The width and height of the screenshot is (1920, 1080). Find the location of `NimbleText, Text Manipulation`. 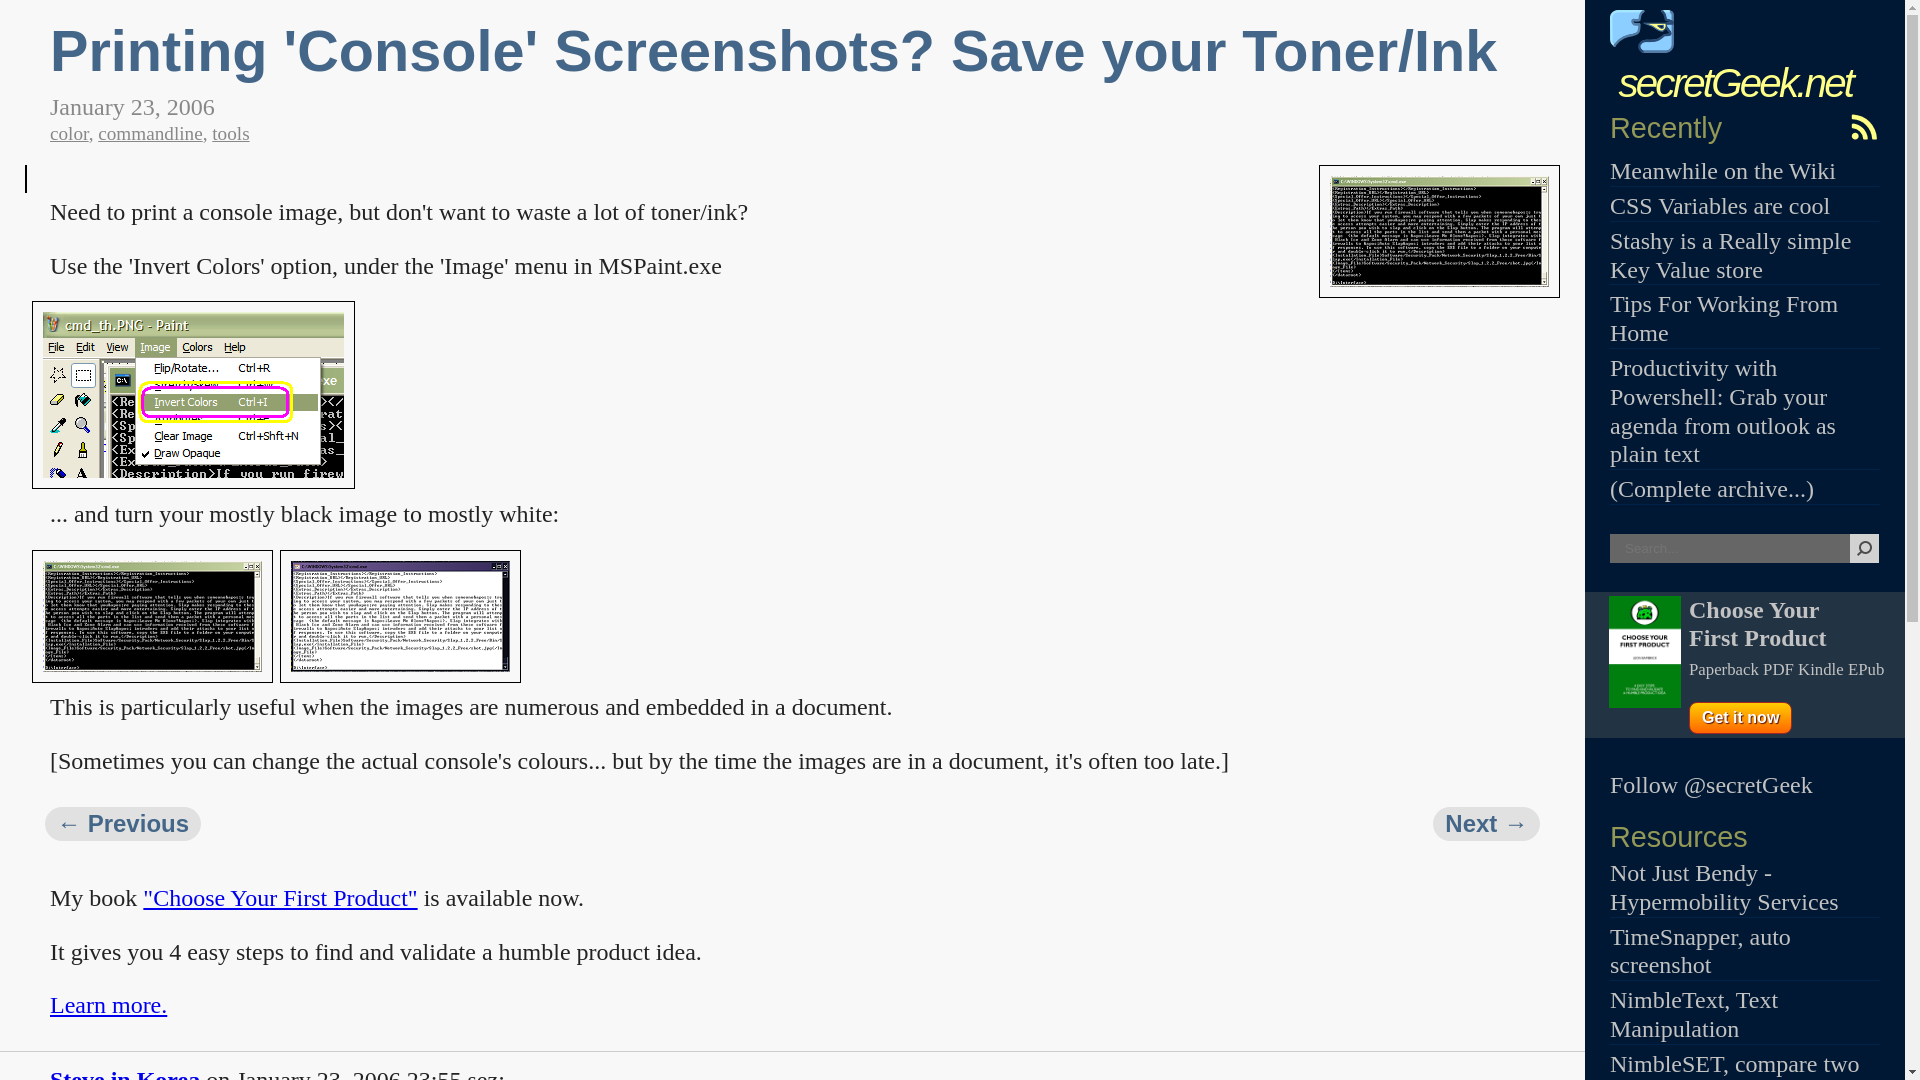

NimbleText, Text Manipulation is located at coordinates (1694, 1014).